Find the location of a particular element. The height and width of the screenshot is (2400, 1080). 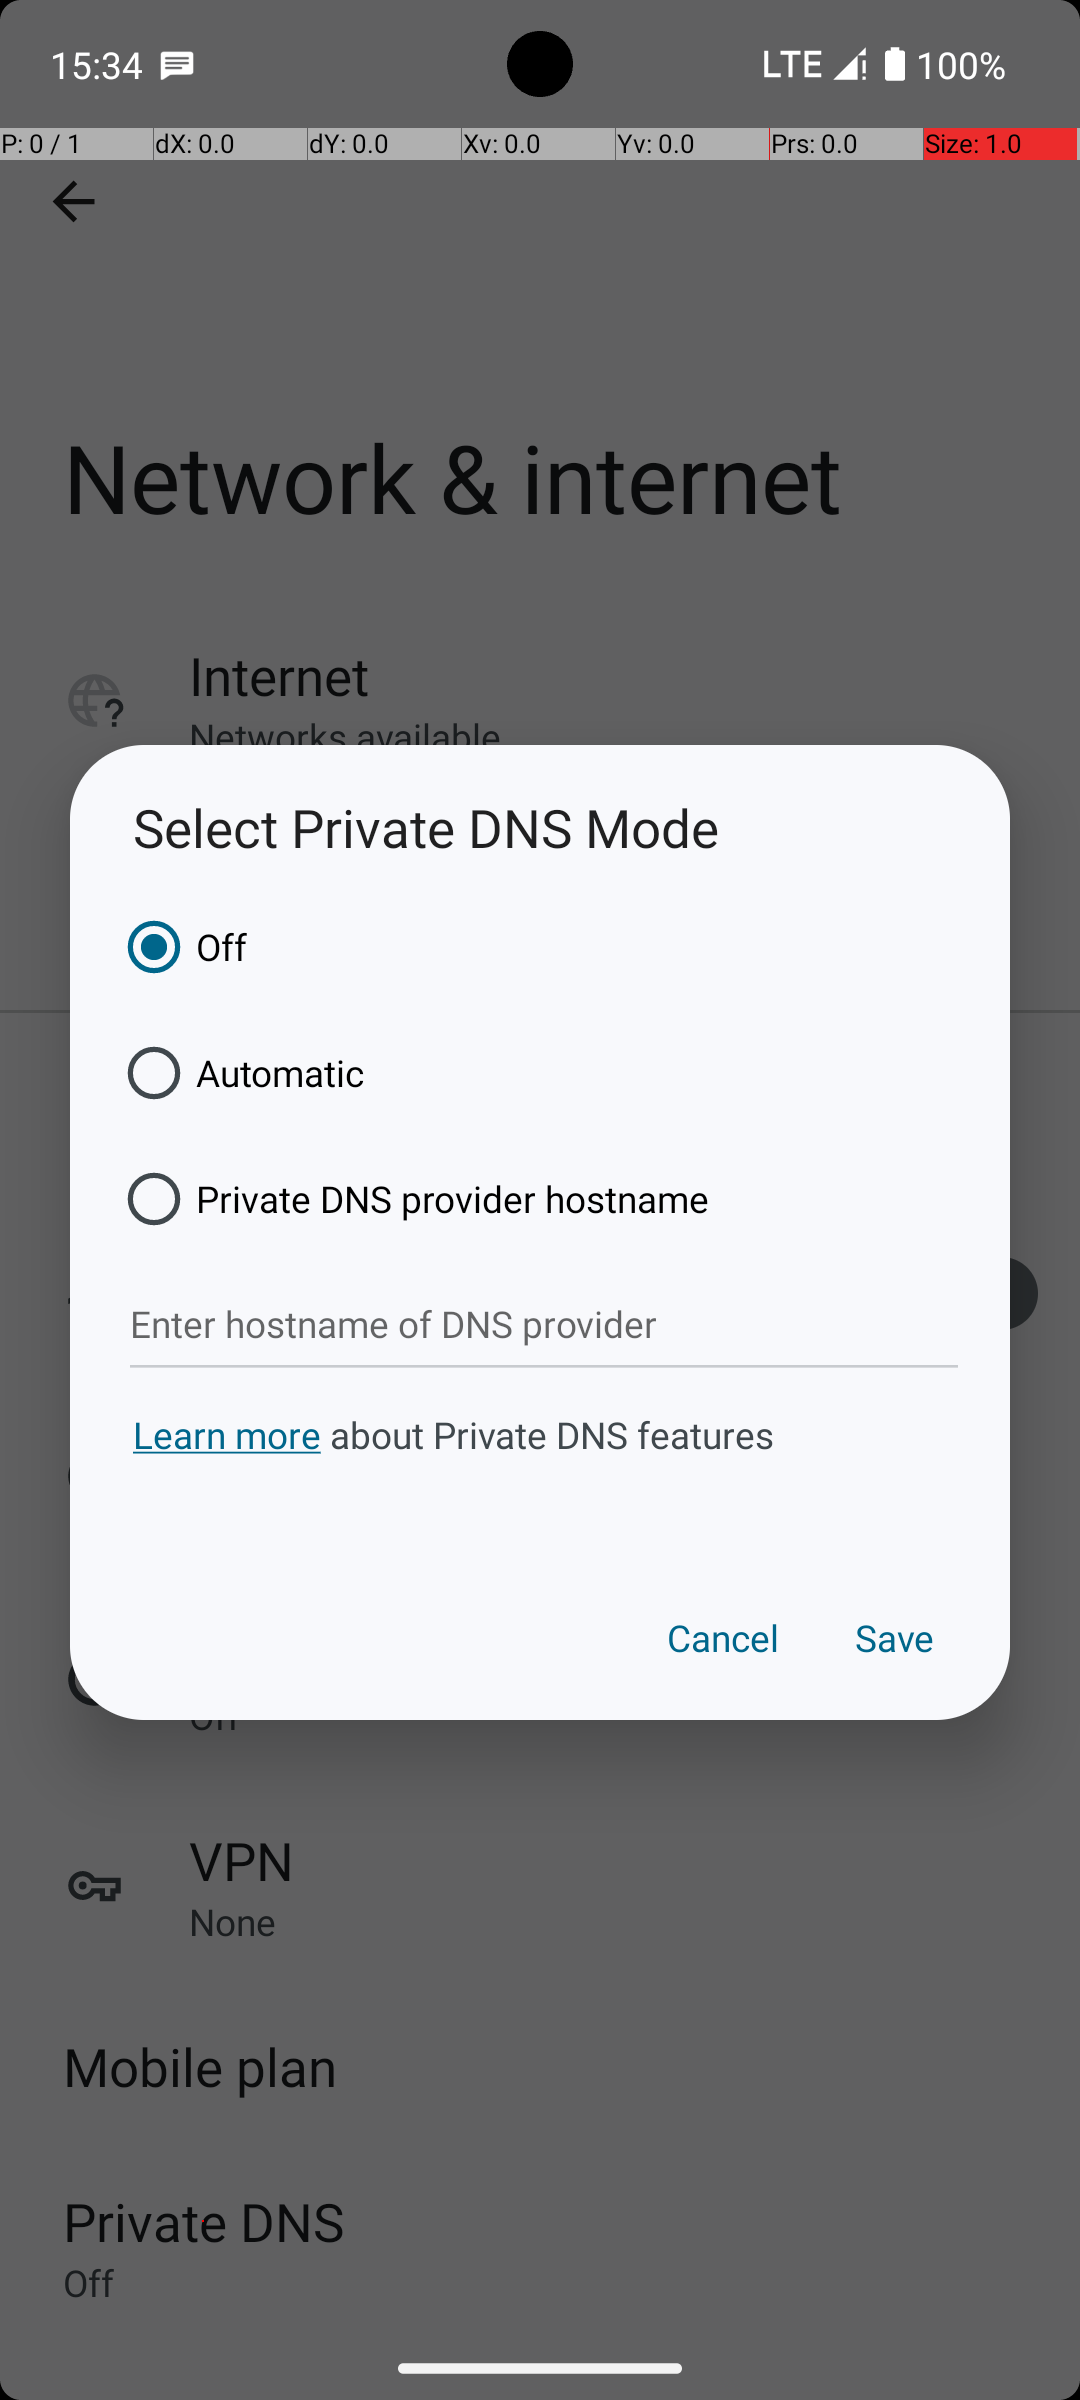

Private DNS provider hostname is located at coordinates (411, 1199).